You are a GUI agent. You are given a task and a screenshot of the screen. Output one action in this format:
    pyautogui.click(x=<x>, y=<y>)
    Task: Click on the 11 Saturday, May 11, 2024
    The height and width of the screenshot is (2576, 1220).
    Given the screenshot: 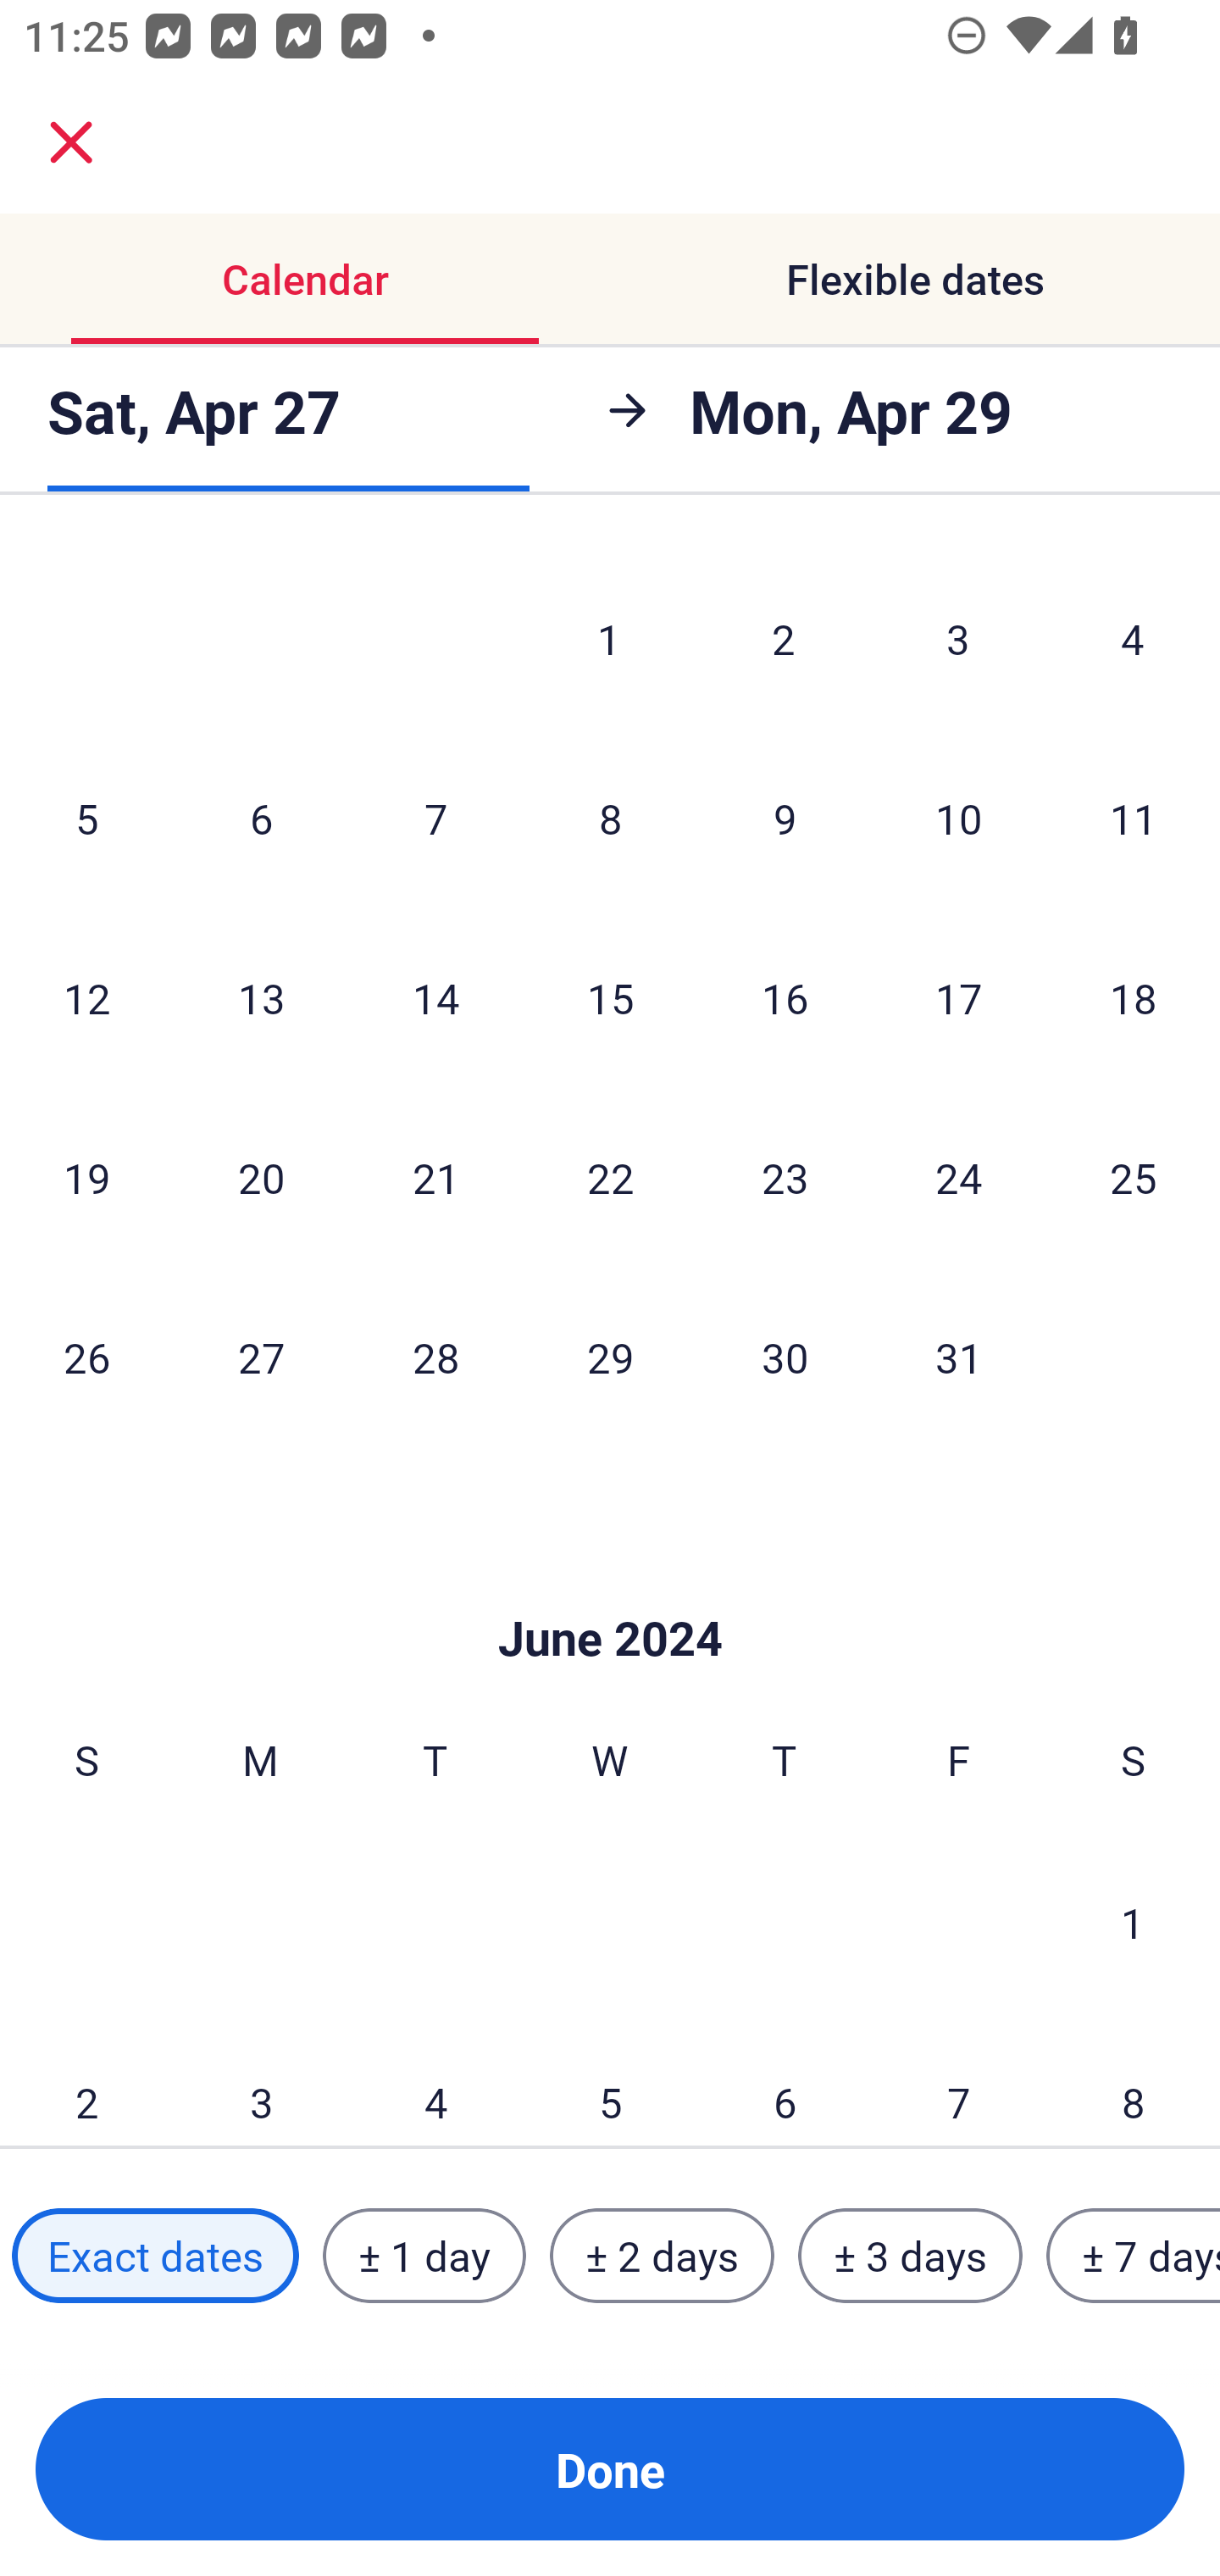 What is the action you would take?
    pyautogui.click(x=1134, y=818)
    